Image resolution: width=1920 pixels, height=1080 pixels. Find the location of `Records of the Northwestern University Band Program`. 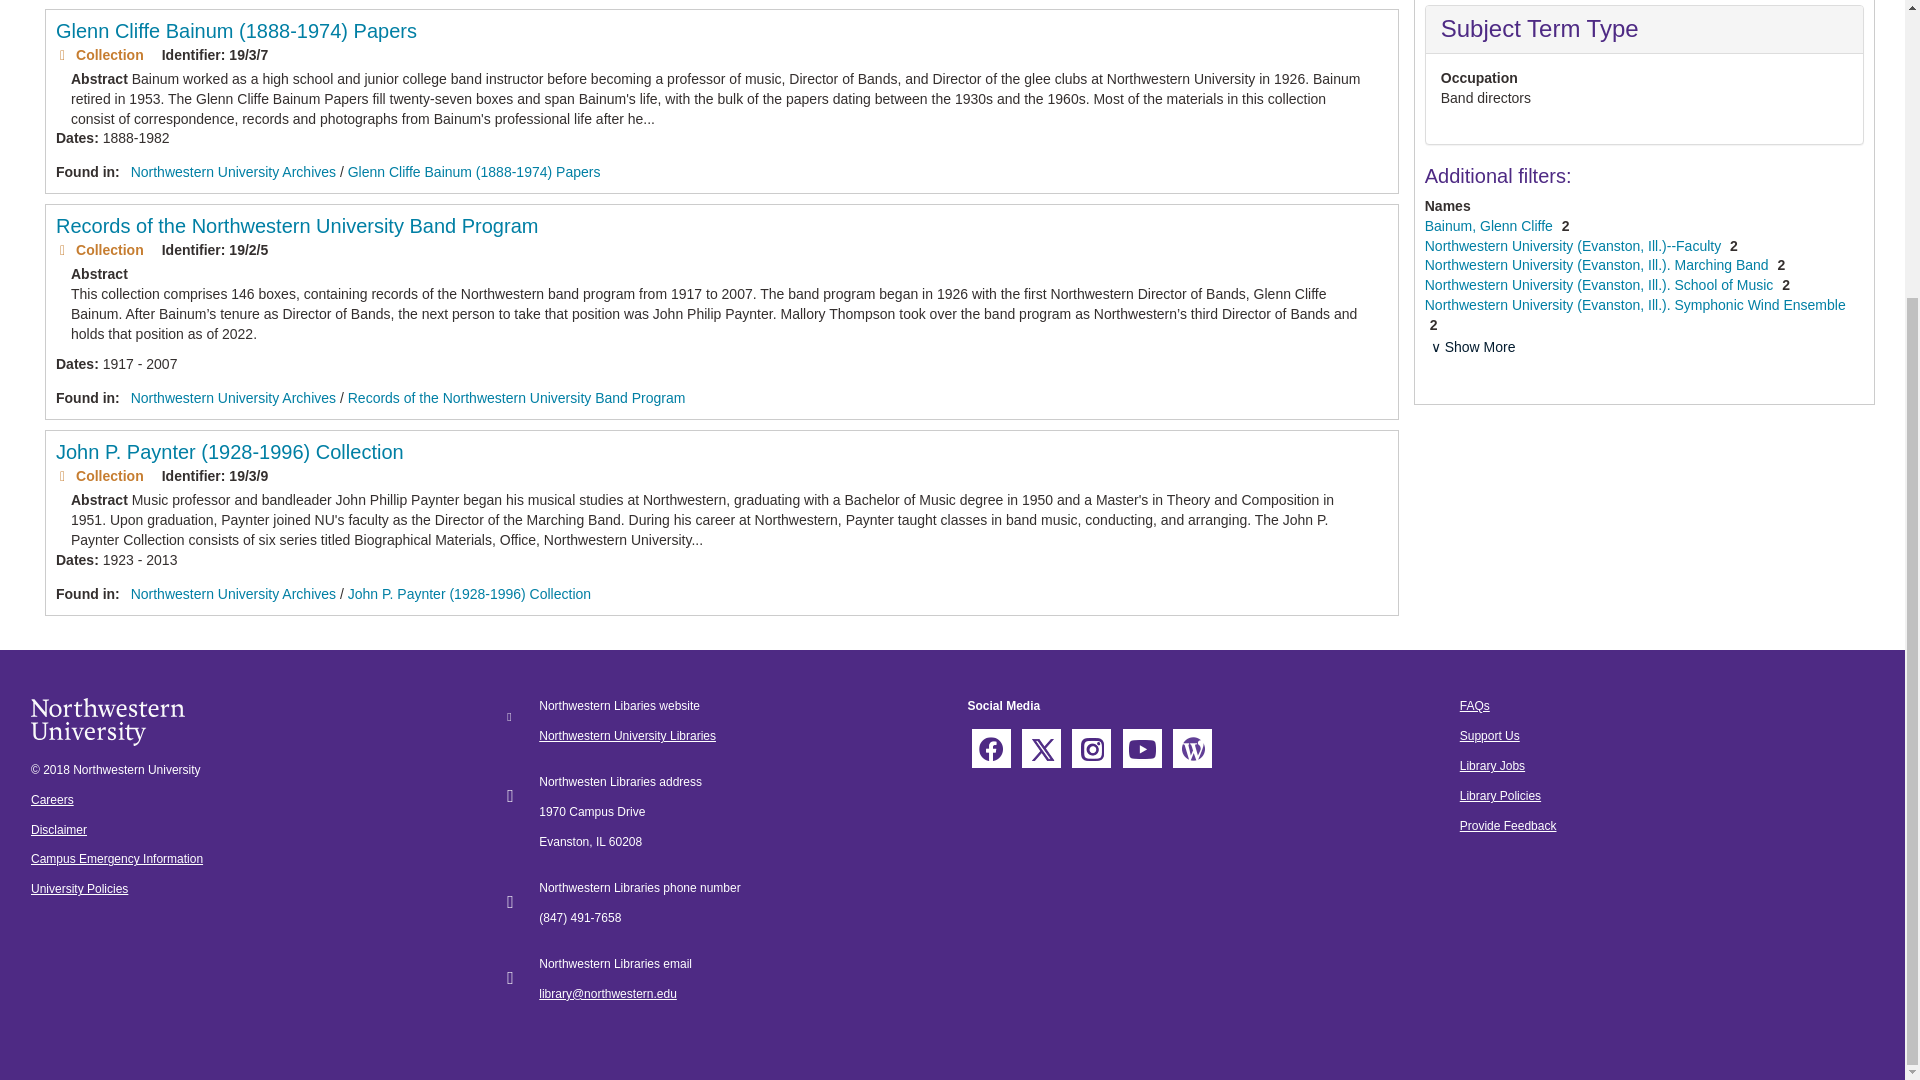

Records of the Northwestern University Band Program is located at coordinates (516, 398).